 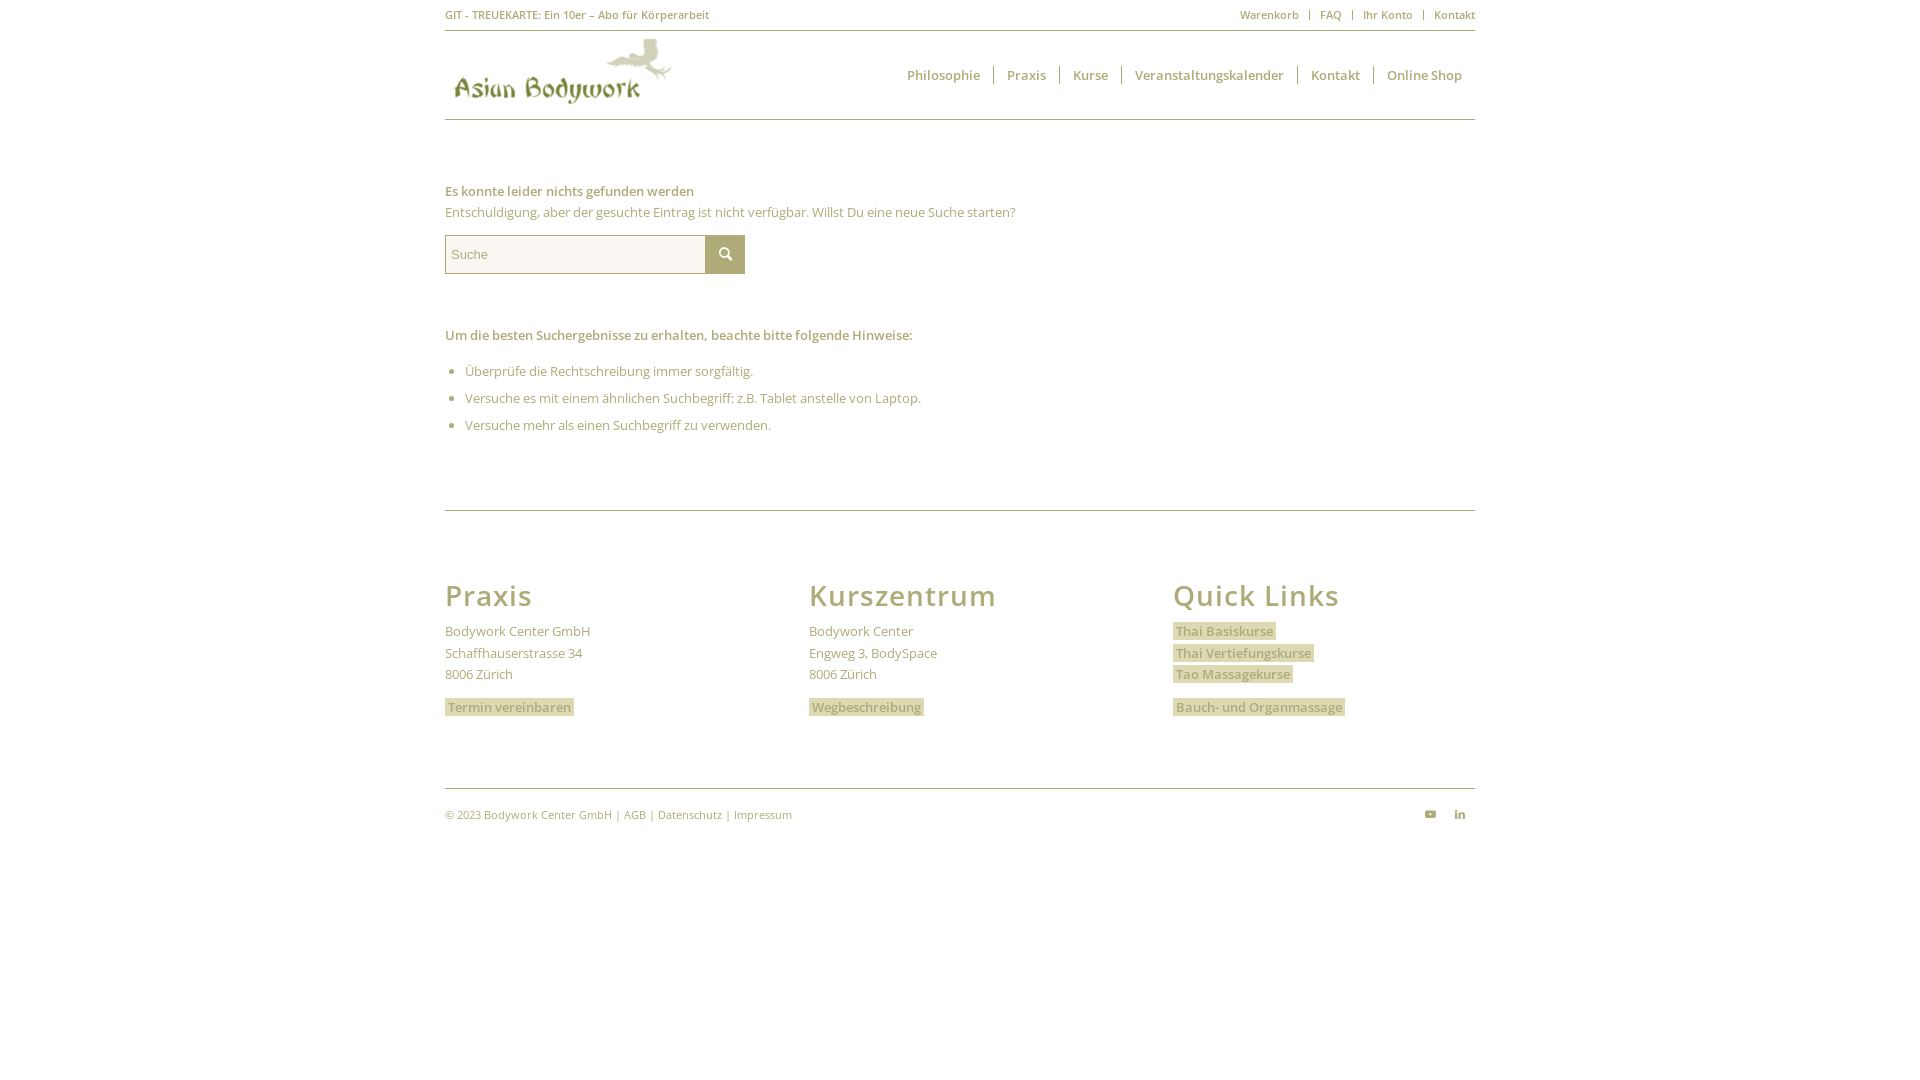 What do you see at coordinates (1090, 75) in the screenshot?
I see `Kurse` at bounding box center [1090, 75].